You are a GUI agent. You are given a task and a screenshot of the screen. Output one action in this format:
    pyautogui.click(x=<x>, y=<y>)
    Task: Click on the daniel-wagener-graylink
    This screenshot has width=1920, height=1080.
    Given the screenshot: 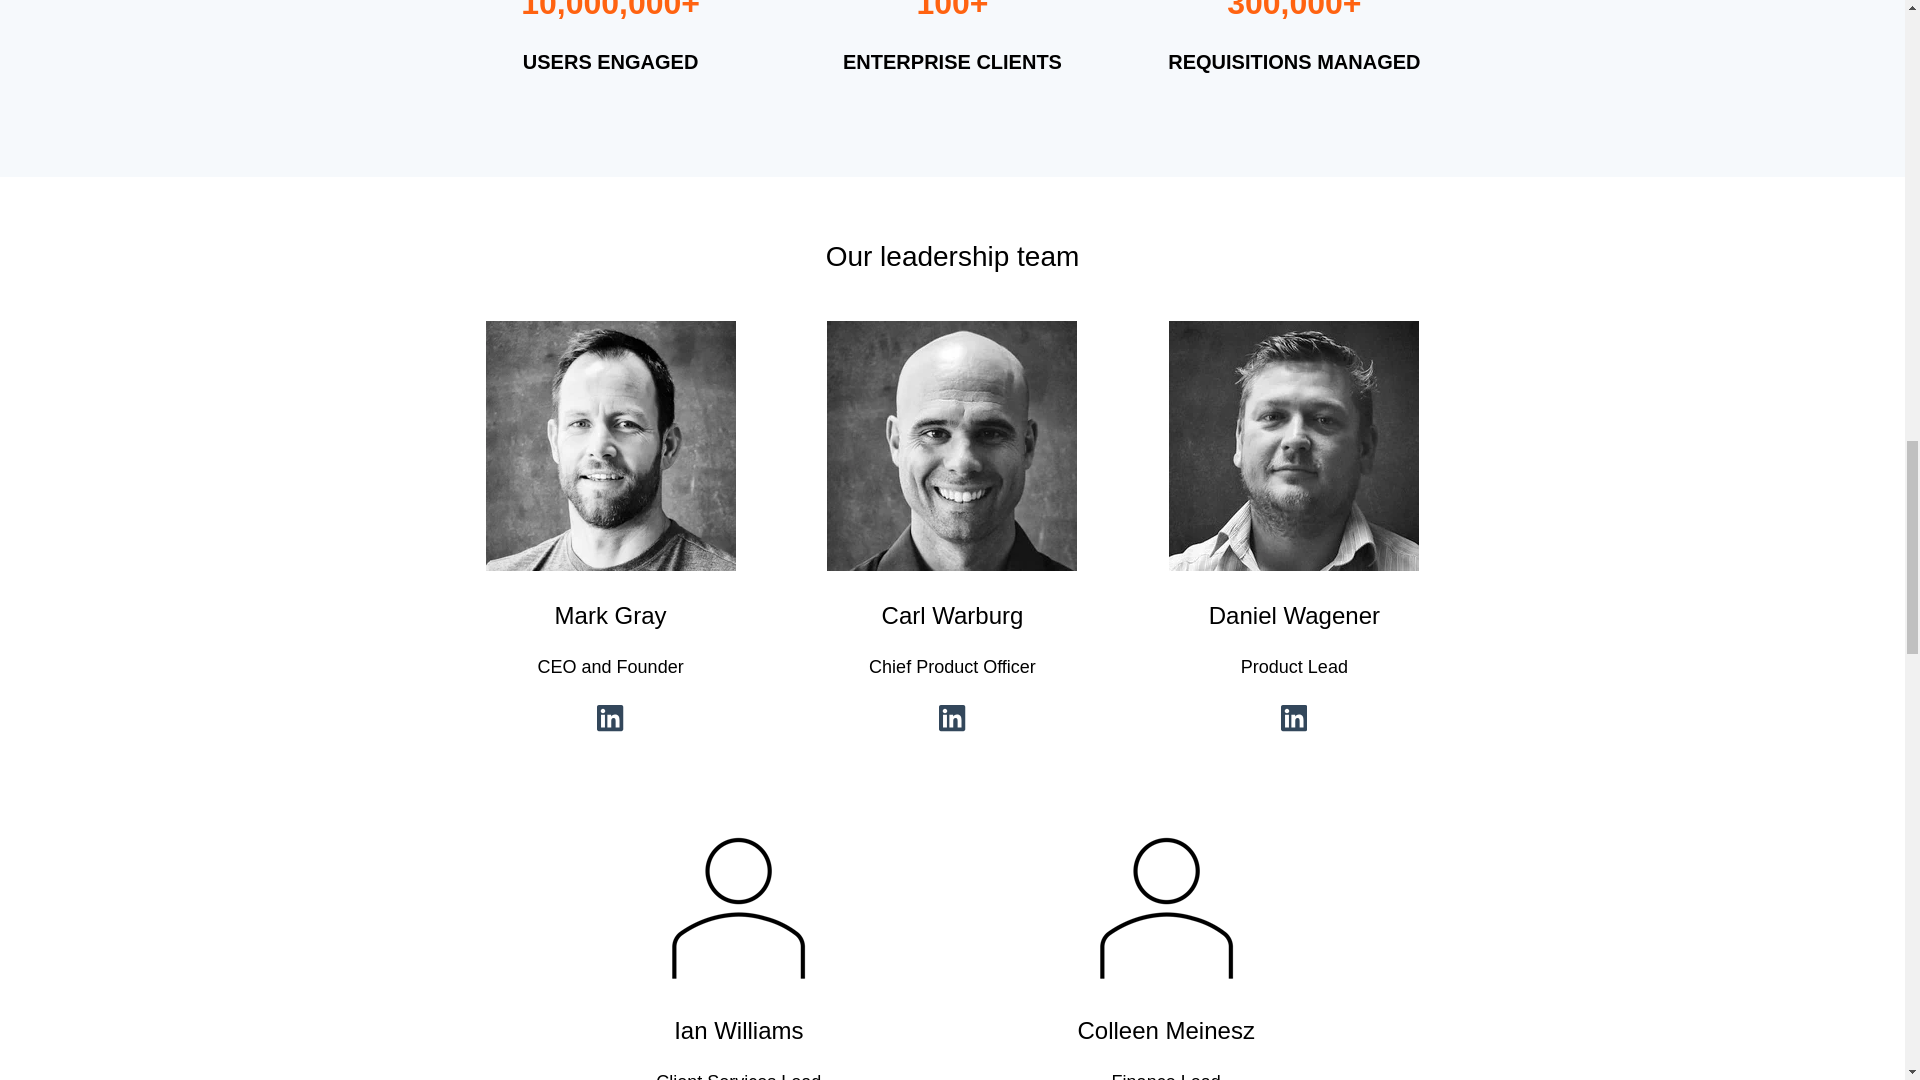 What is the action you would take?
    pyautogui.click(x=1294, y=446)
    